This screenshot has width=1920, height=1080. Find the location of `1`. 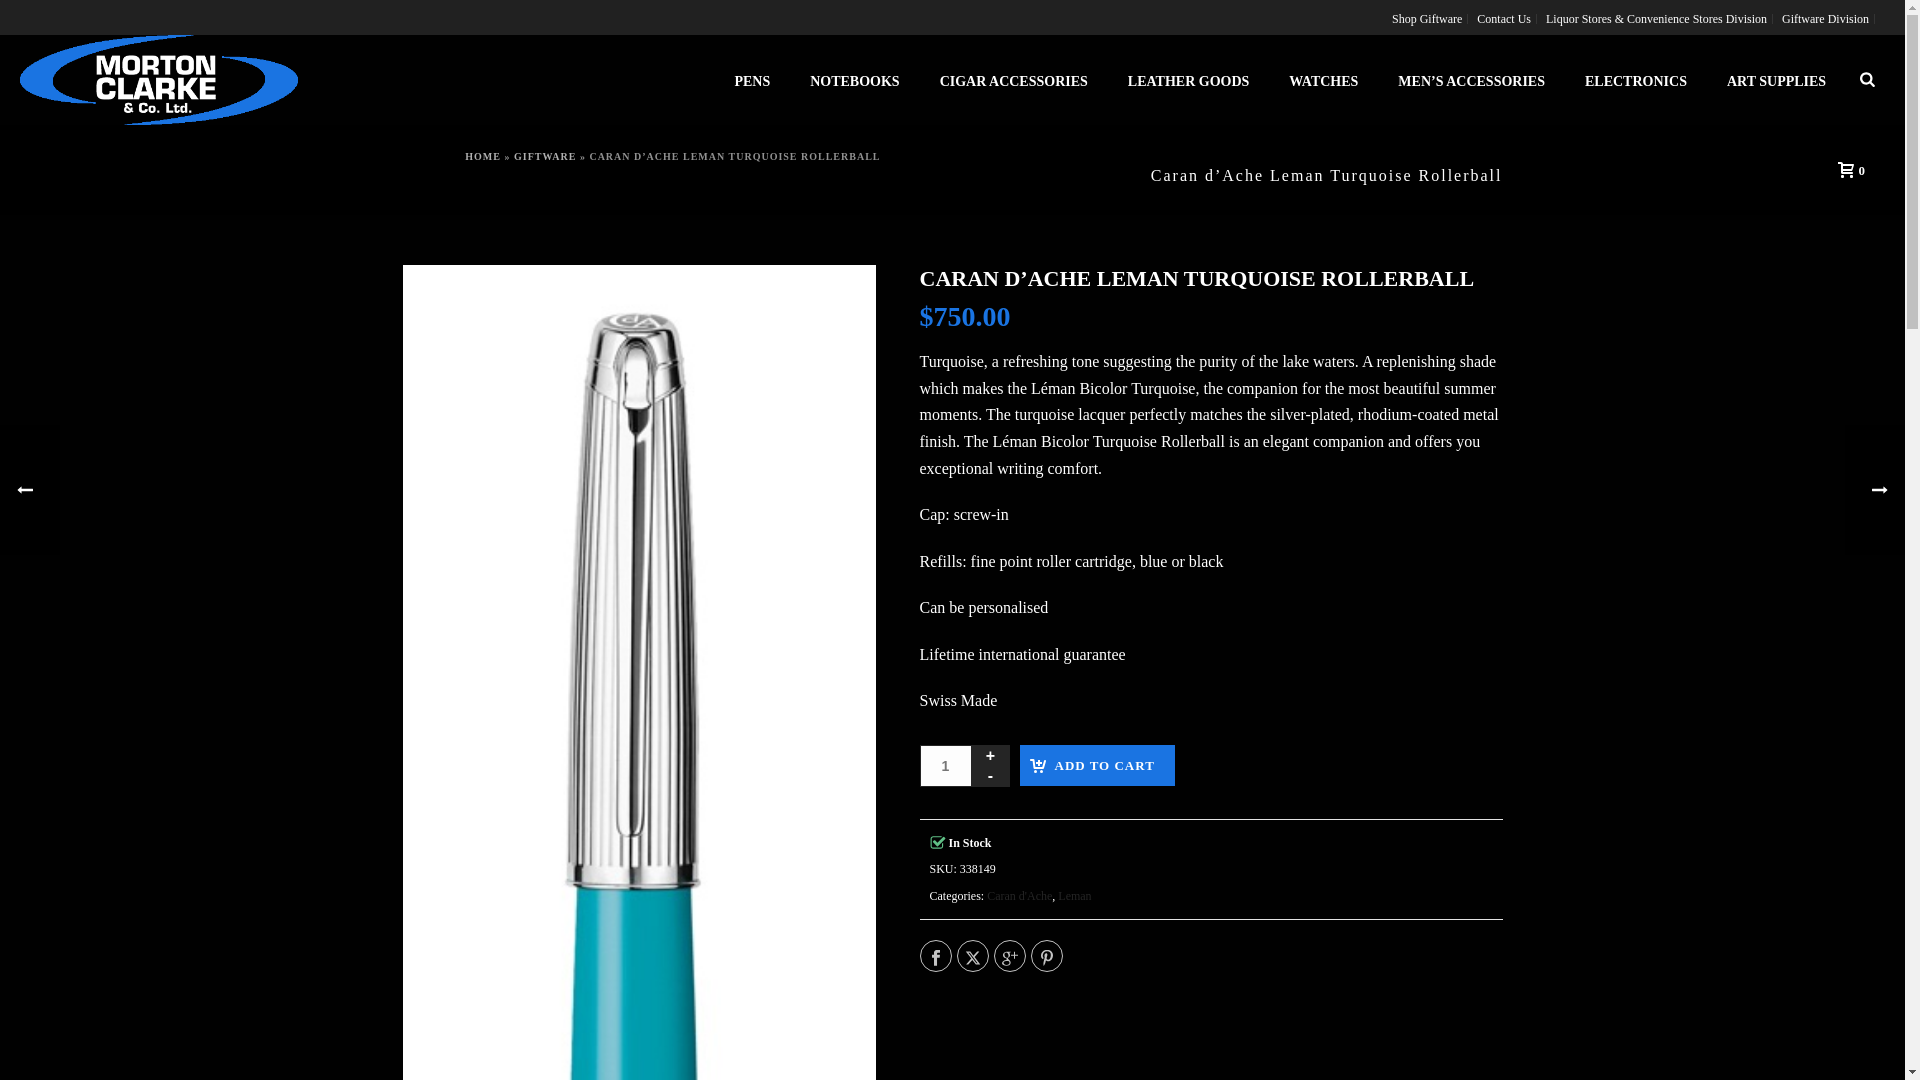

1 is located at coordinates (945, 766).